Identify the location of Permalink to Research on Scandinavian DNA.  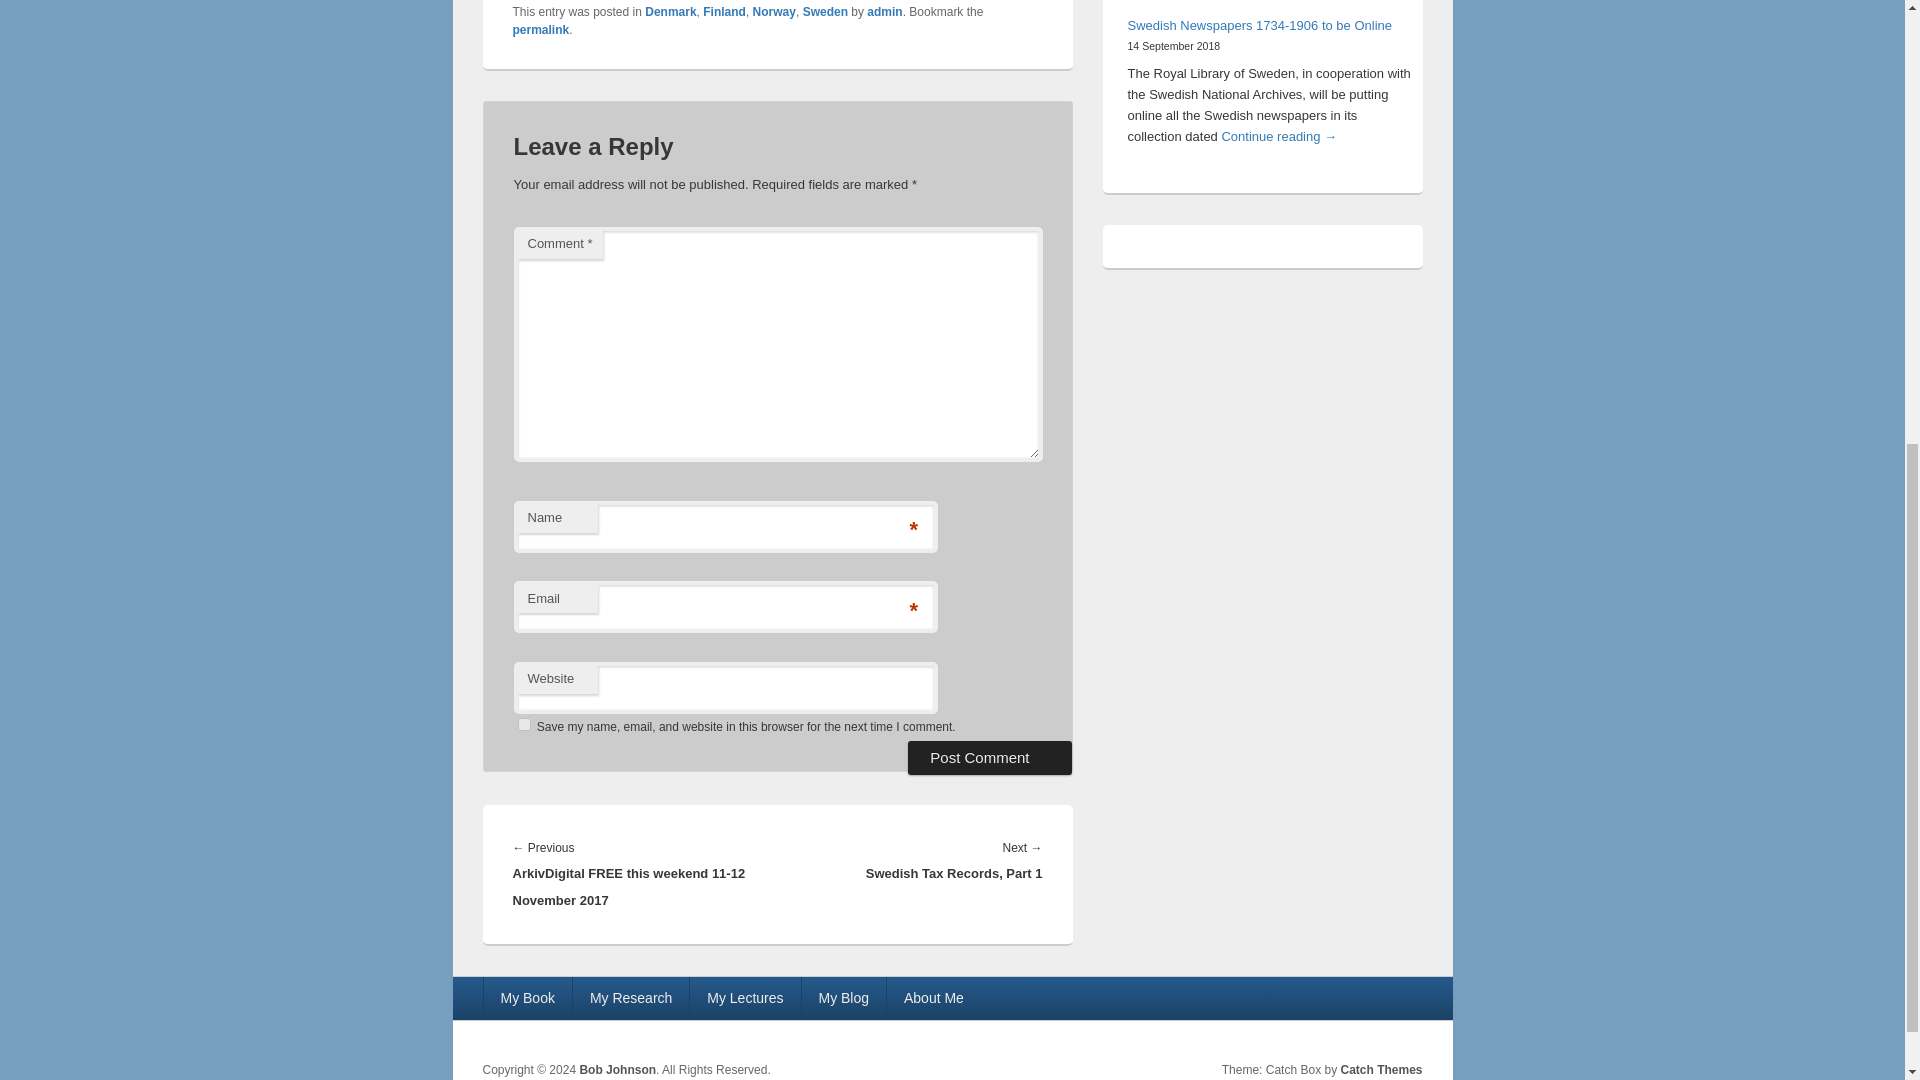
(540, 29).